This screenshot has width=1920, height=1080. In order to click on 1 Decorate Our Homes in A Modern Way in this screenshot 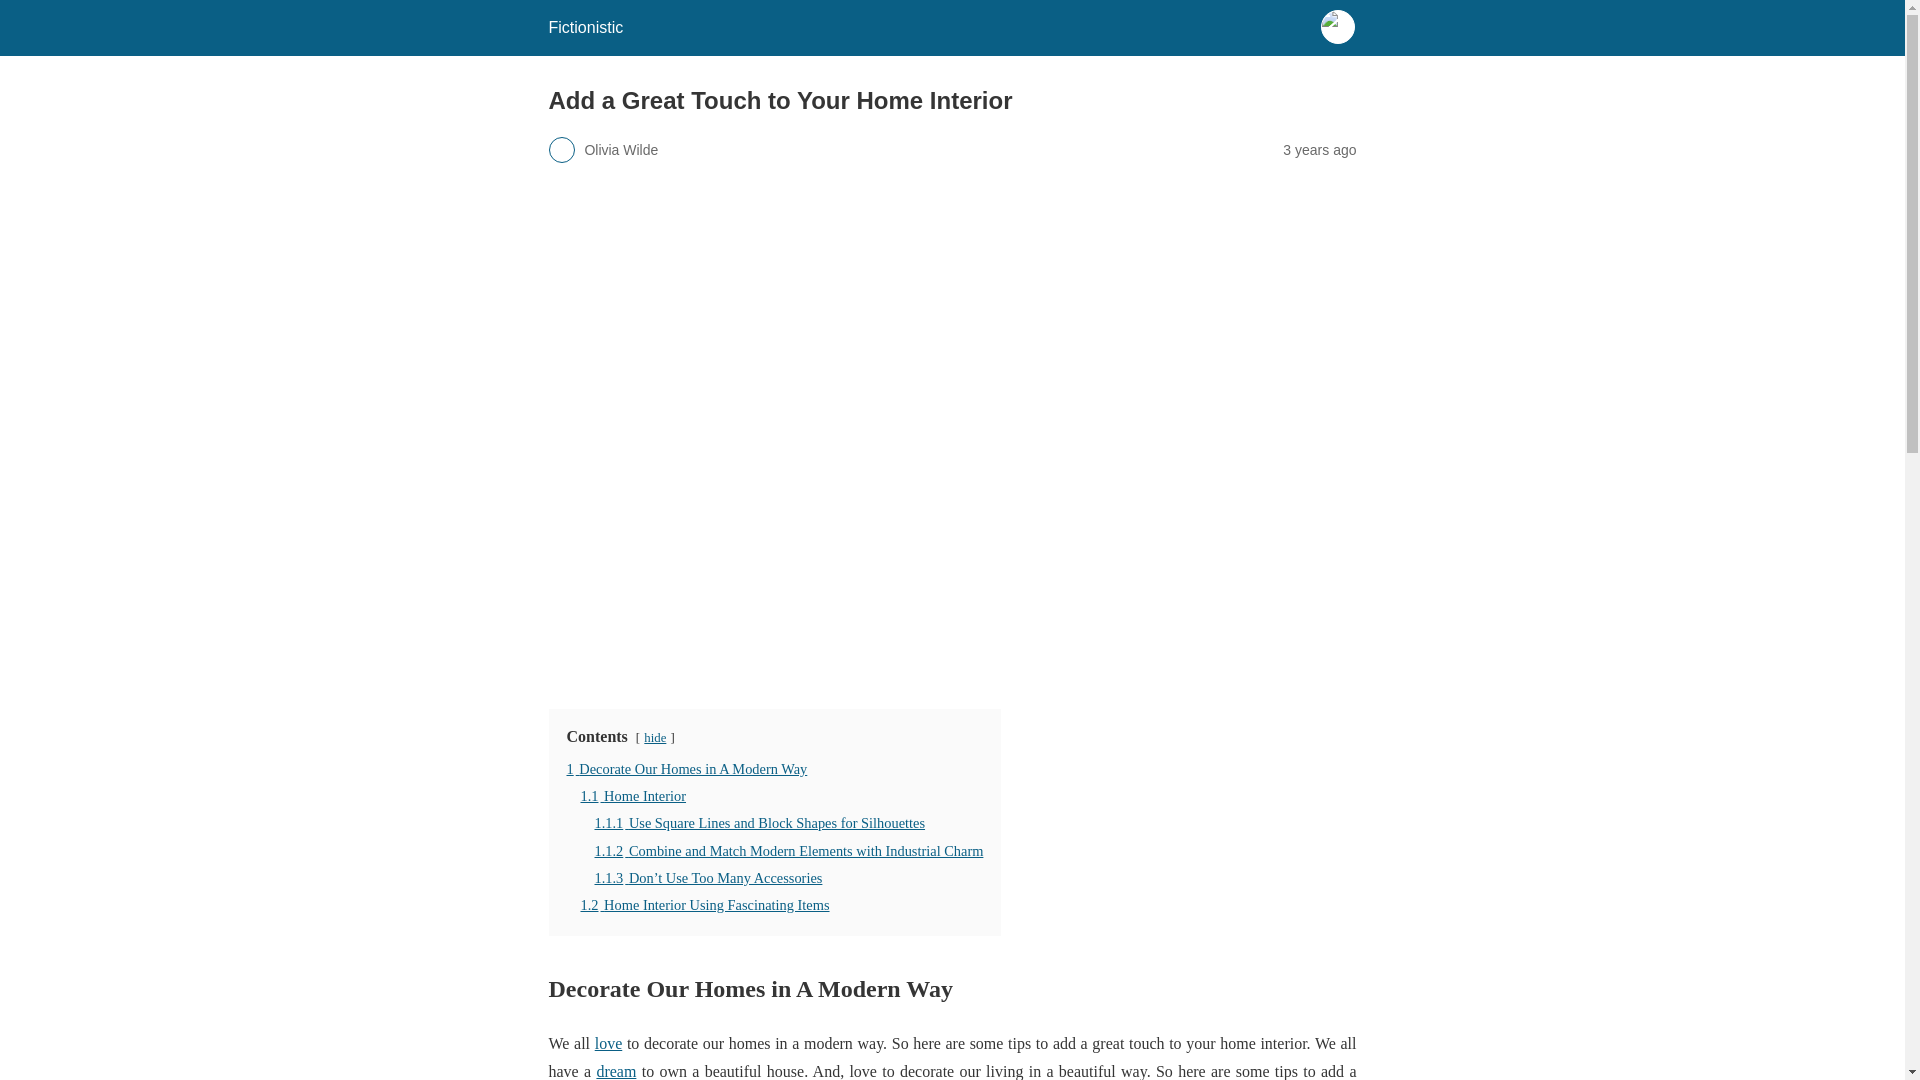, I will do `click(686, 768)`.